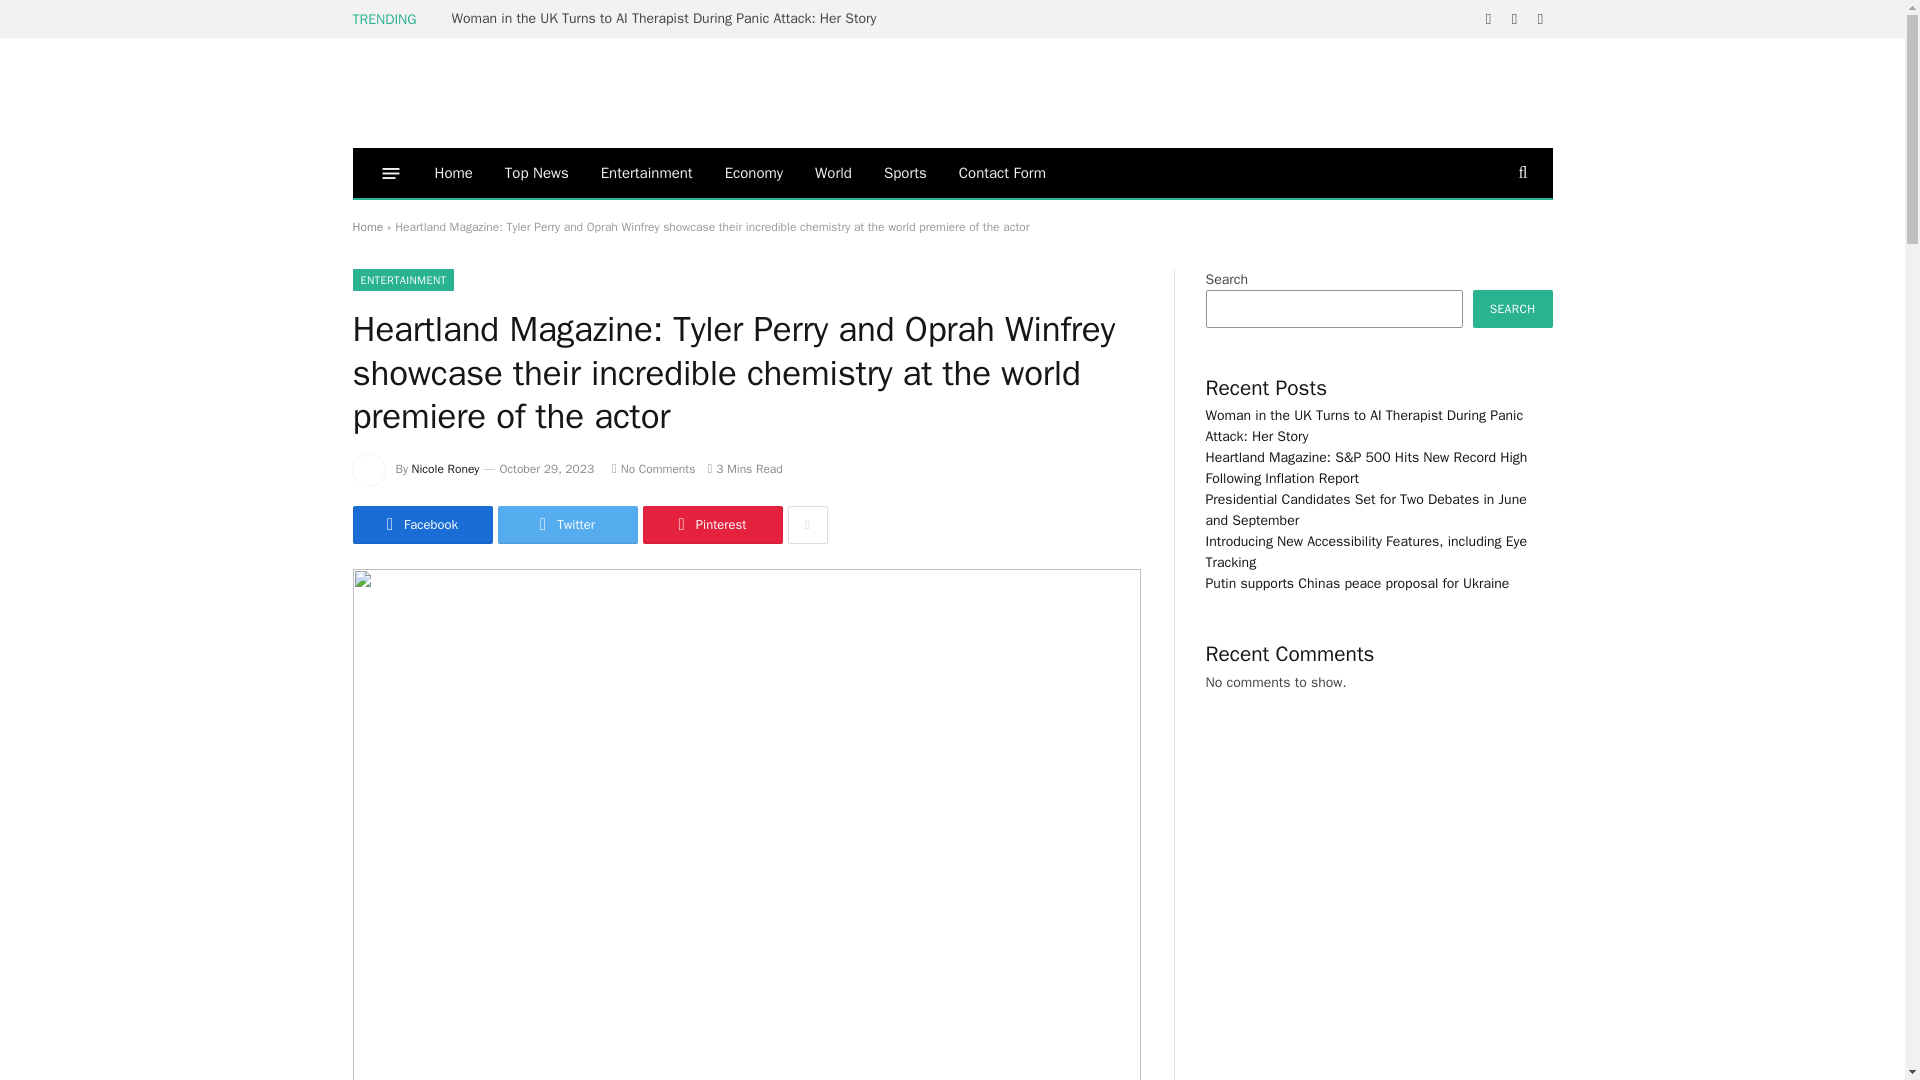 The image size is (1920, 1080). What do you see at coordinates (421, 525) in the screenshot?
I see `Facebook` at bounding box center [421, 525].